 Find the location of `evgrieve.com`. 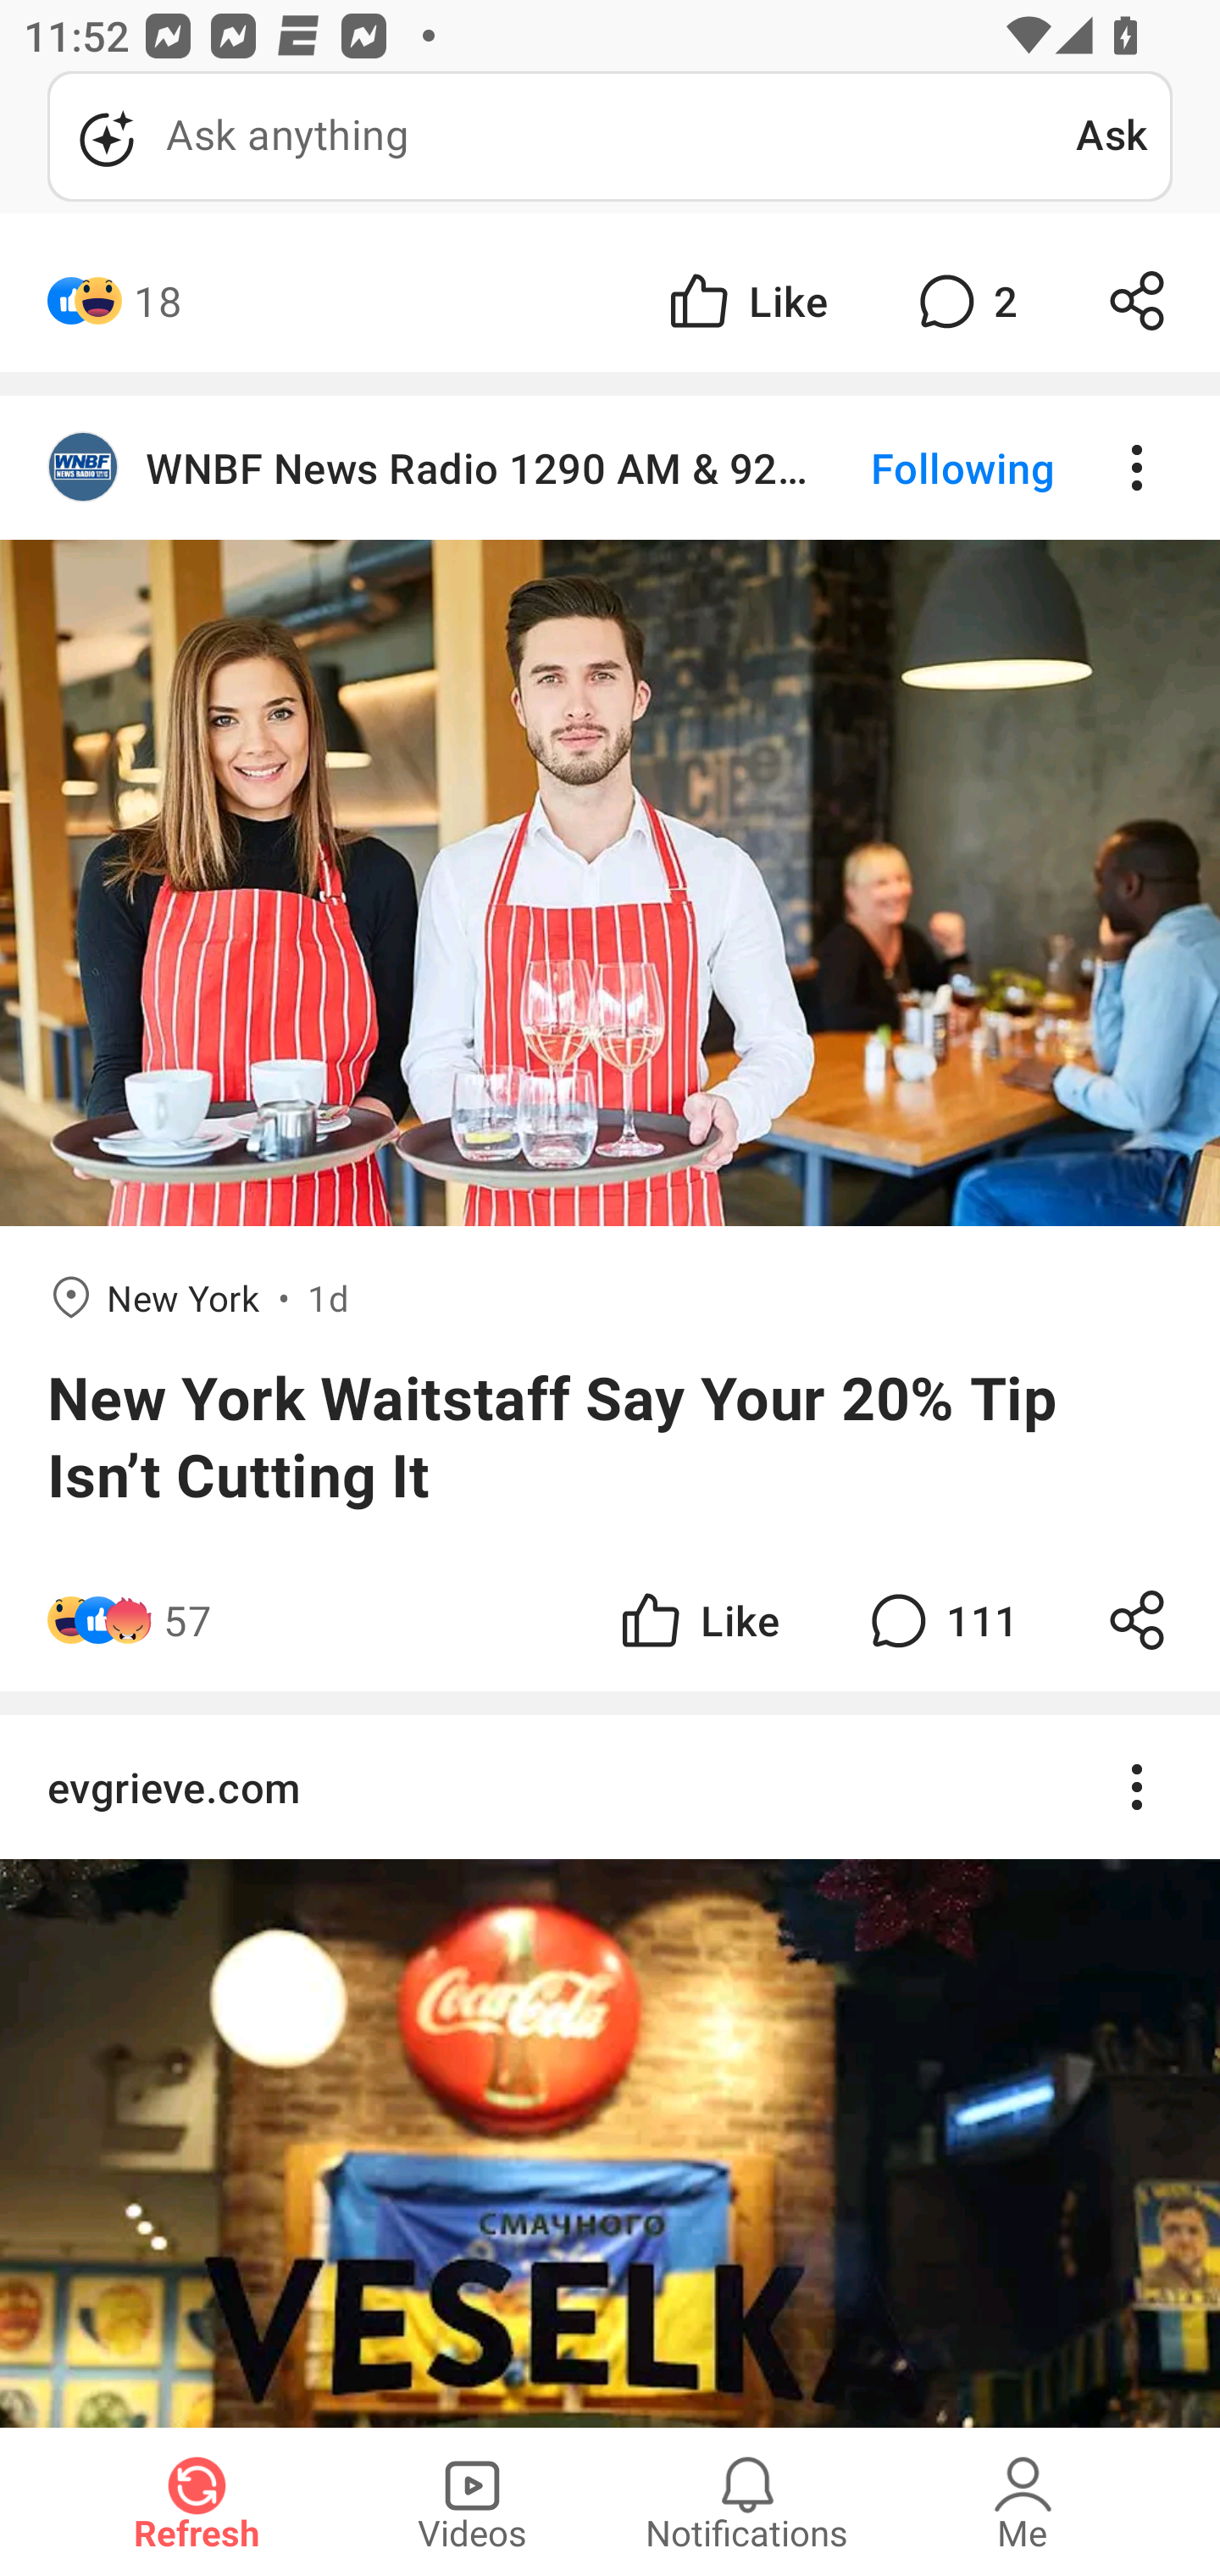

evgrieve.com is located at coordinates (610, 1787).